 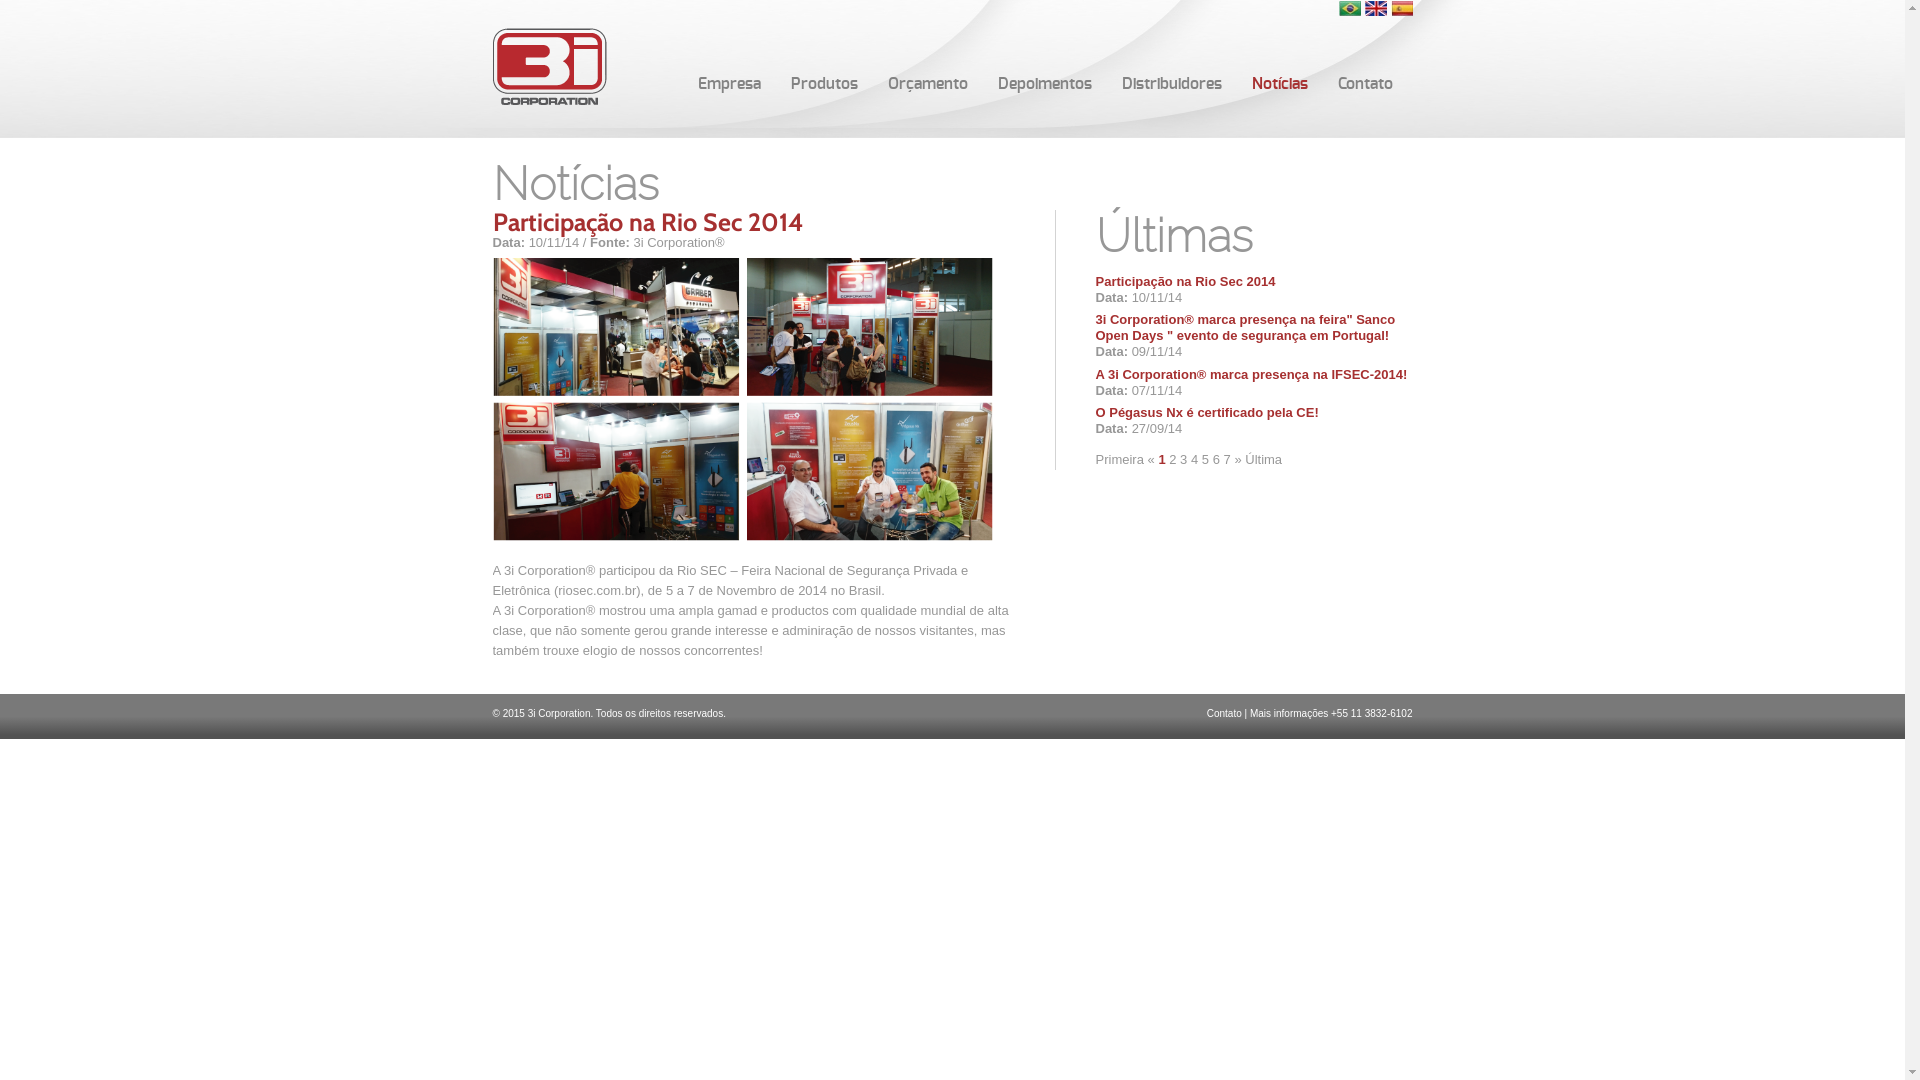 What do you see at coordinates (824, 85) in the screenshot?
I see `Produtos` at bounding box center [824, 85].